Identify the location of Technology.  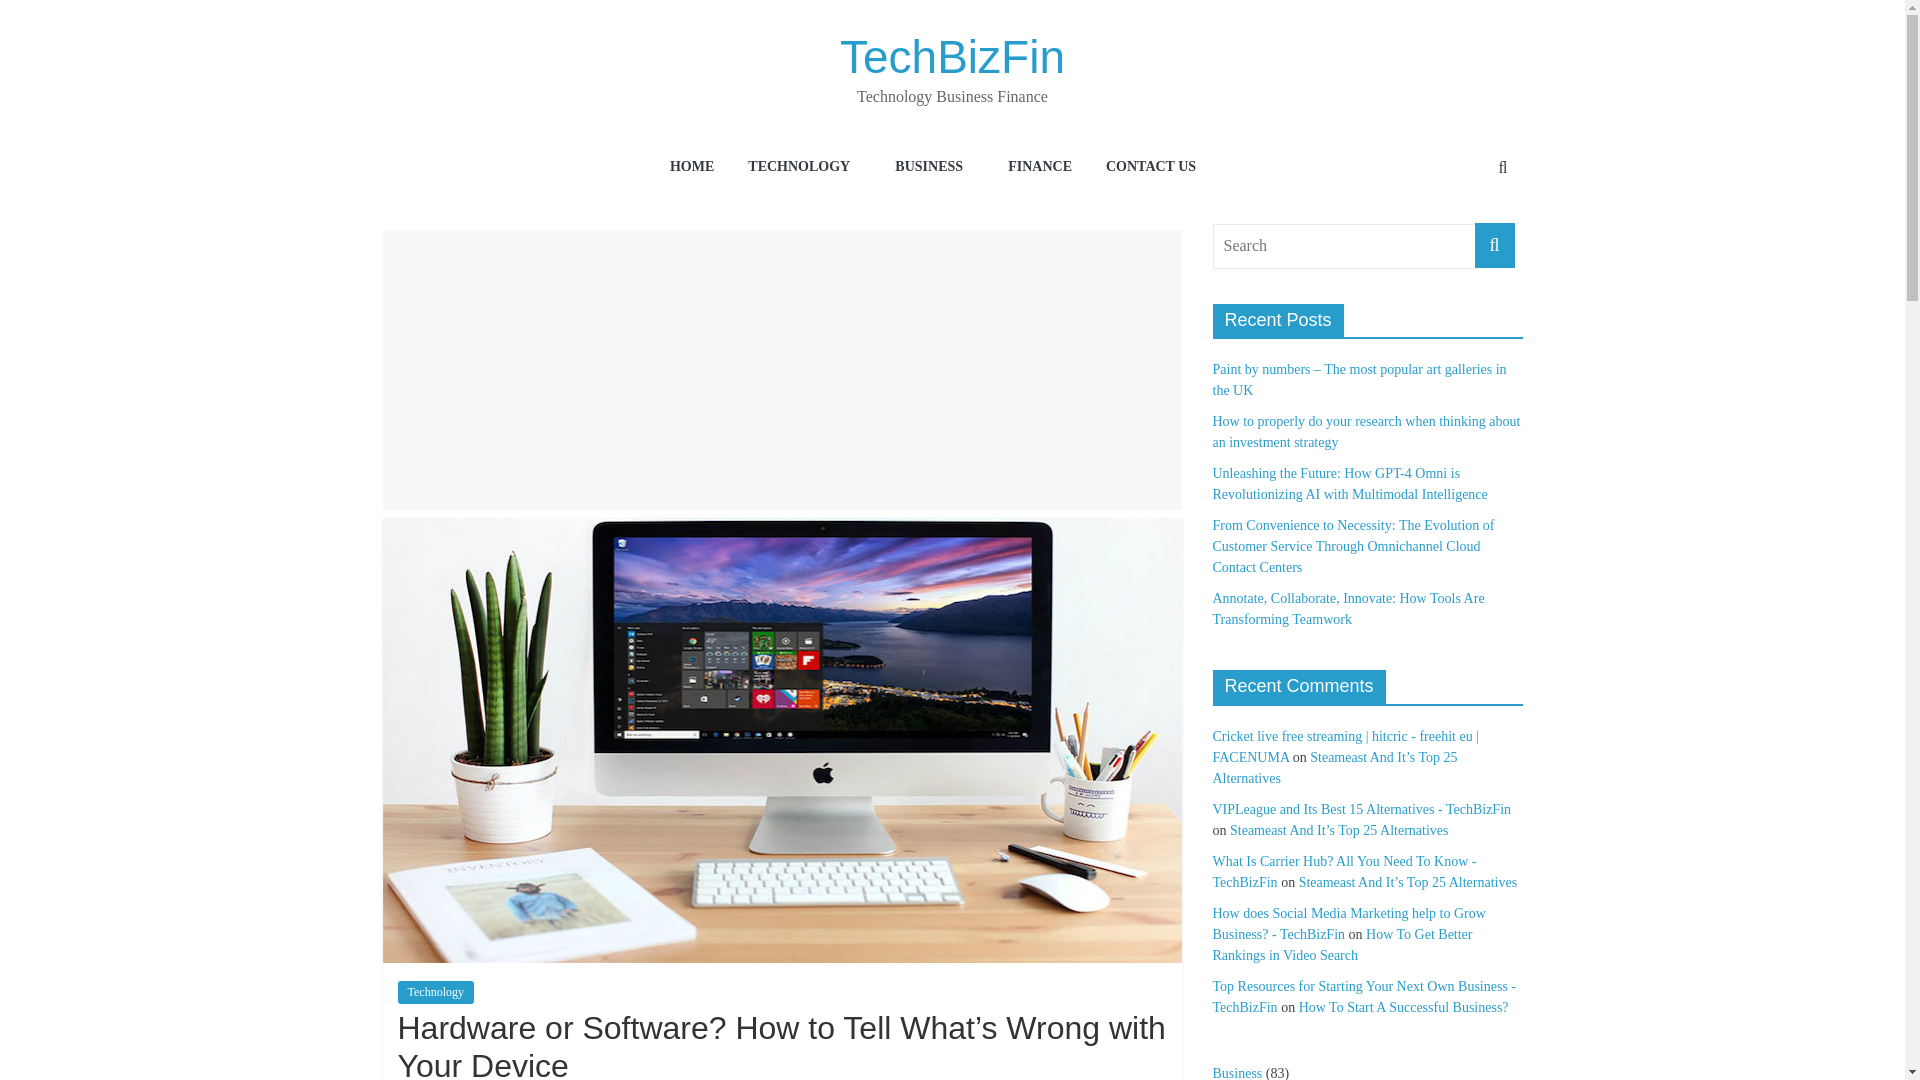
(436, 992).